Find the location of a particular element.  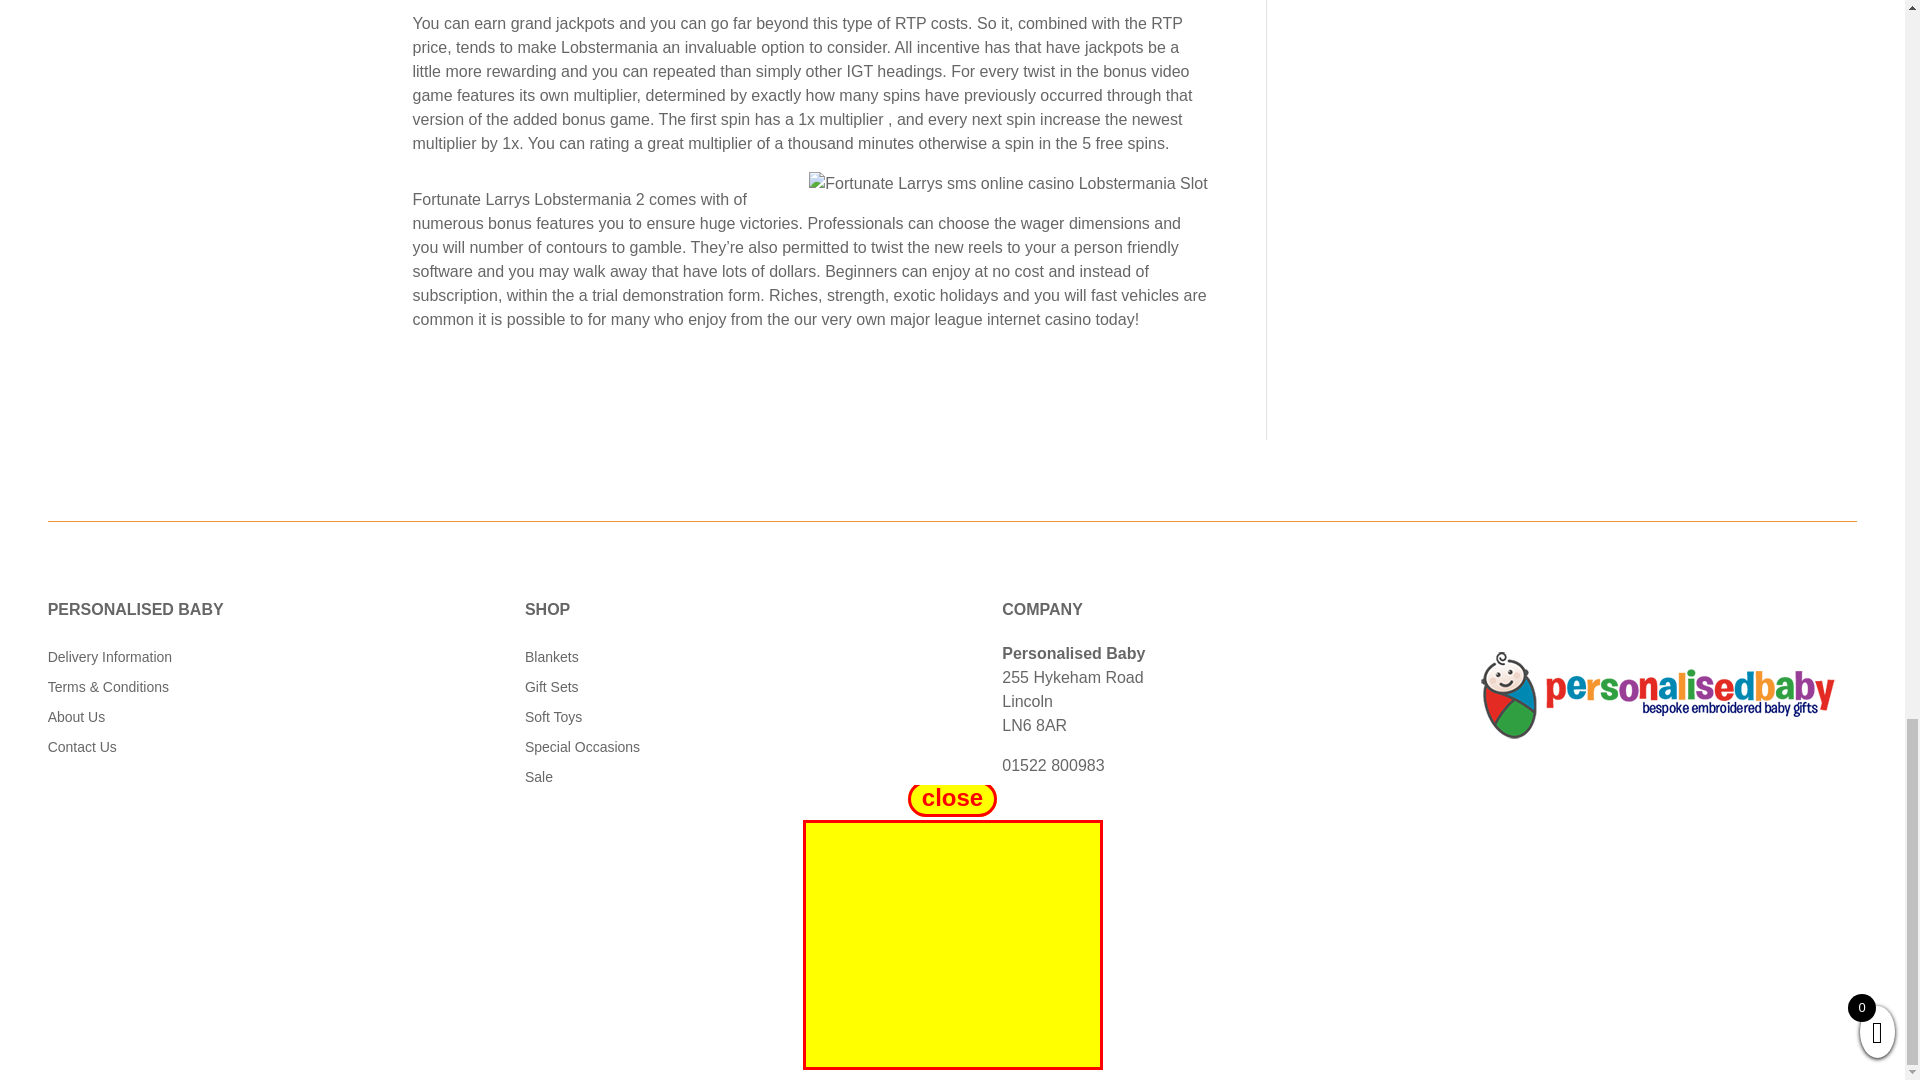

Follow on Twitter is located at coordinates (932, 912).